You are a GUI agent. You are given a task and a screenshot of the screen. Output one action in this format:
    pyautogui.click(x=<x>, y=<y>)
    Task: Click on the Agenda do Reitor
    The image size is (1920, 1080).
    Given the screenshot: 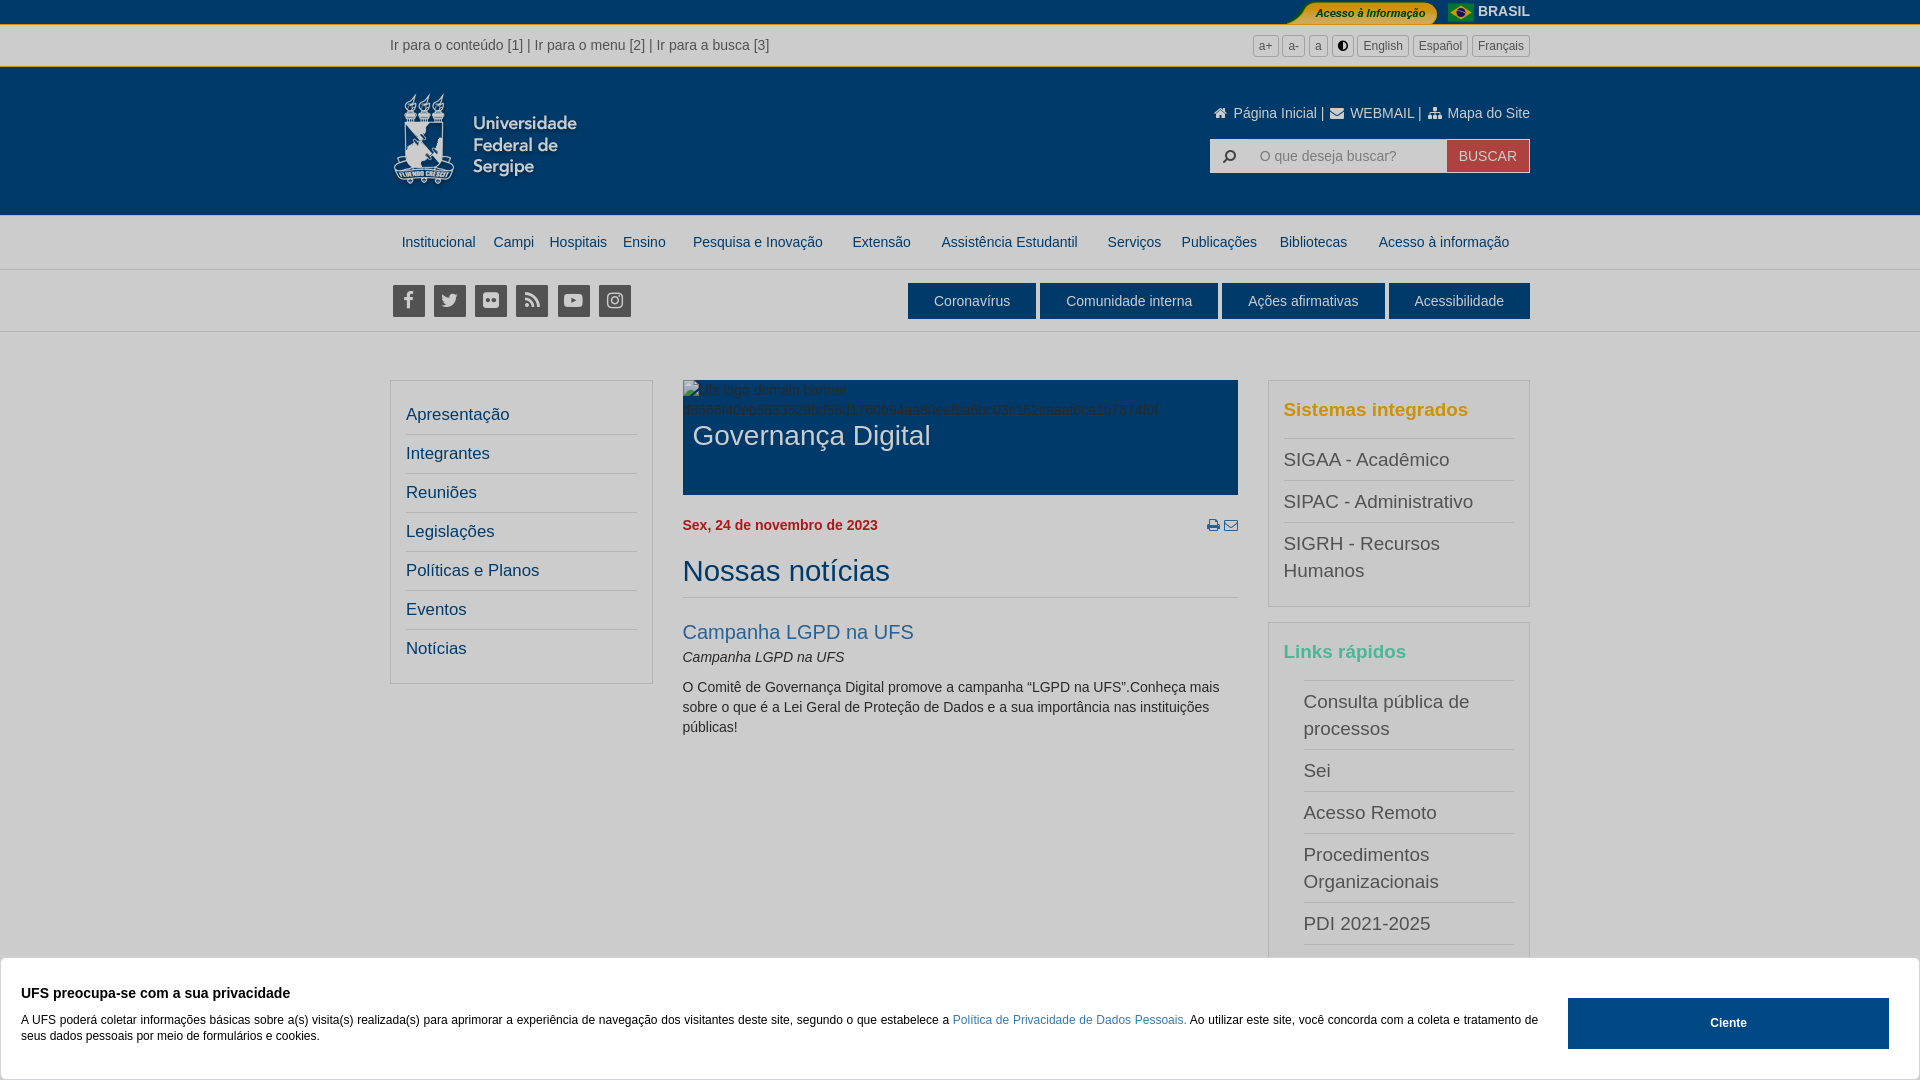 What is the action you would take?
    pyautogui.click(x=1378, y=966)
    